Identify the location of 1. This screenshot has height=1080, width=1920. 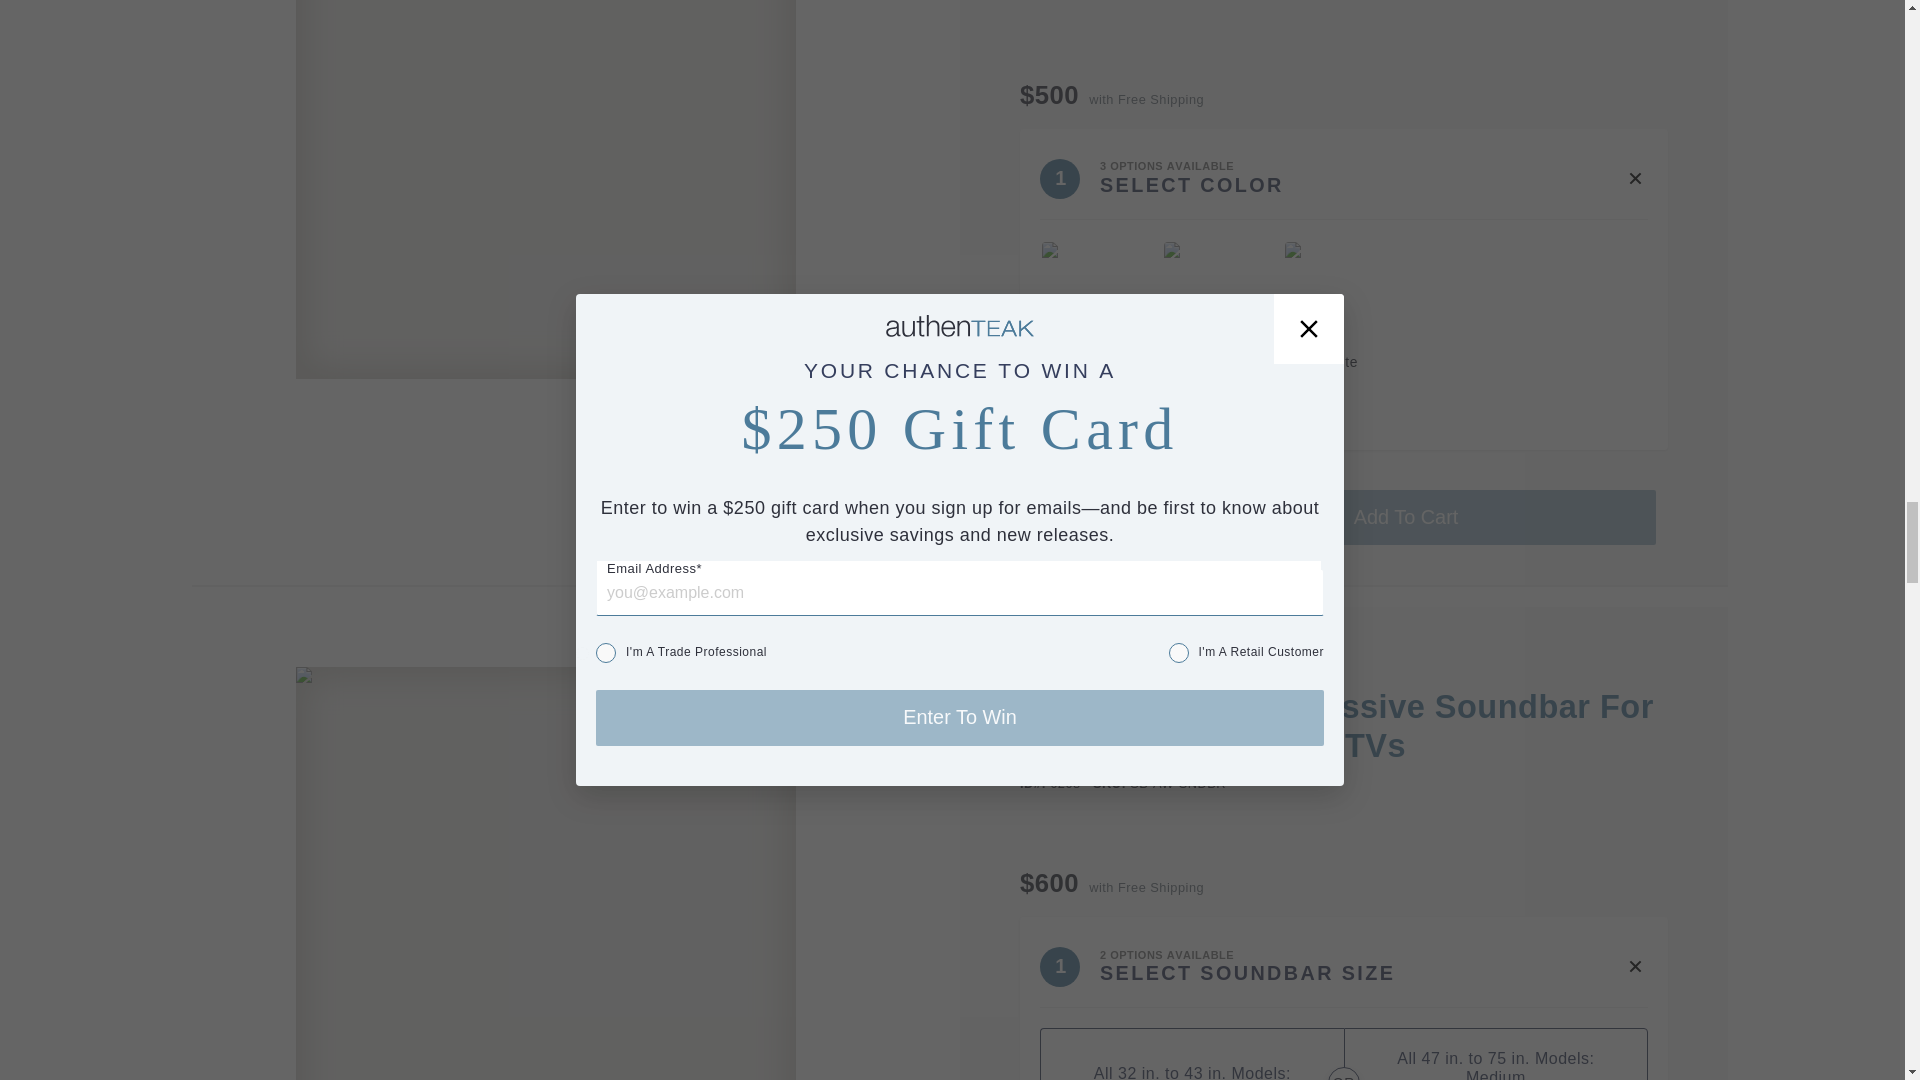
(1078, 518).